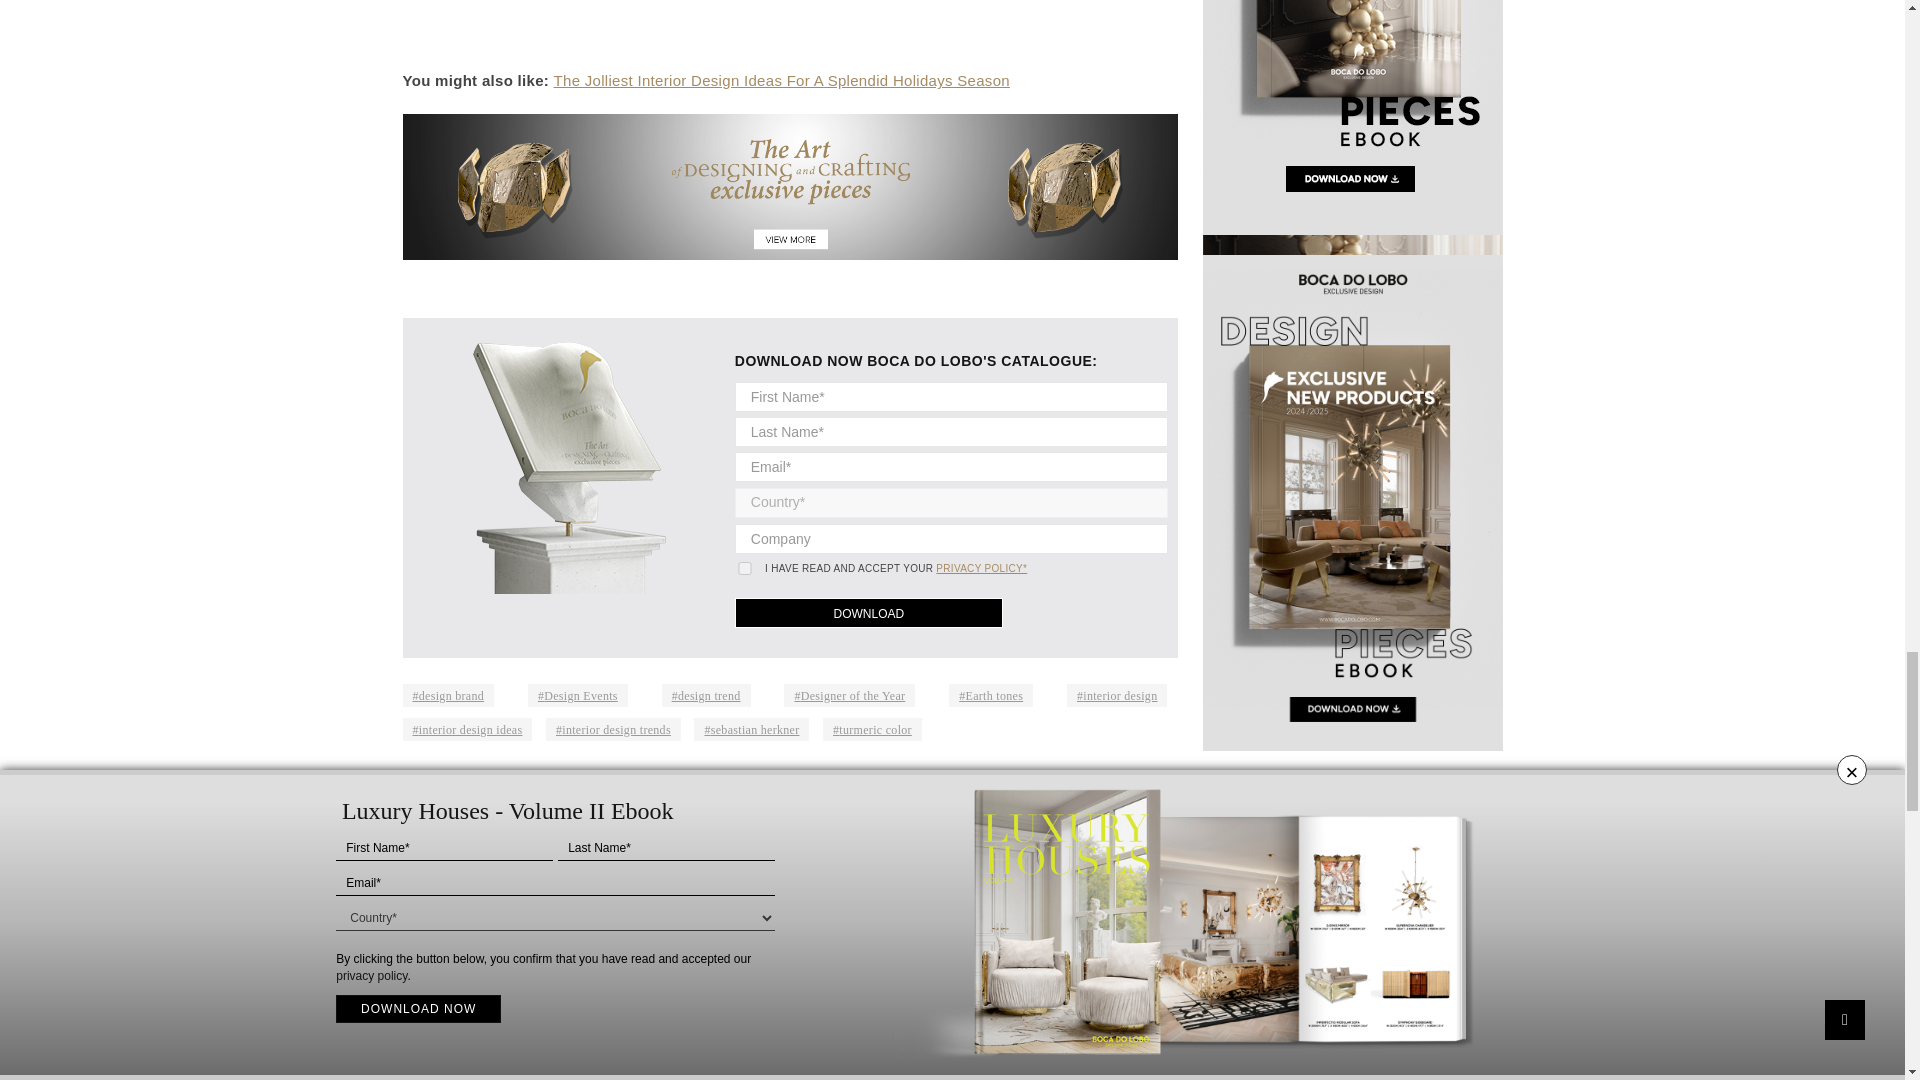 The width and height of the screenshot is (1920, 1080). Describe the element at coordinates (868, 612) in the screenshot. I see `Download` at that location.